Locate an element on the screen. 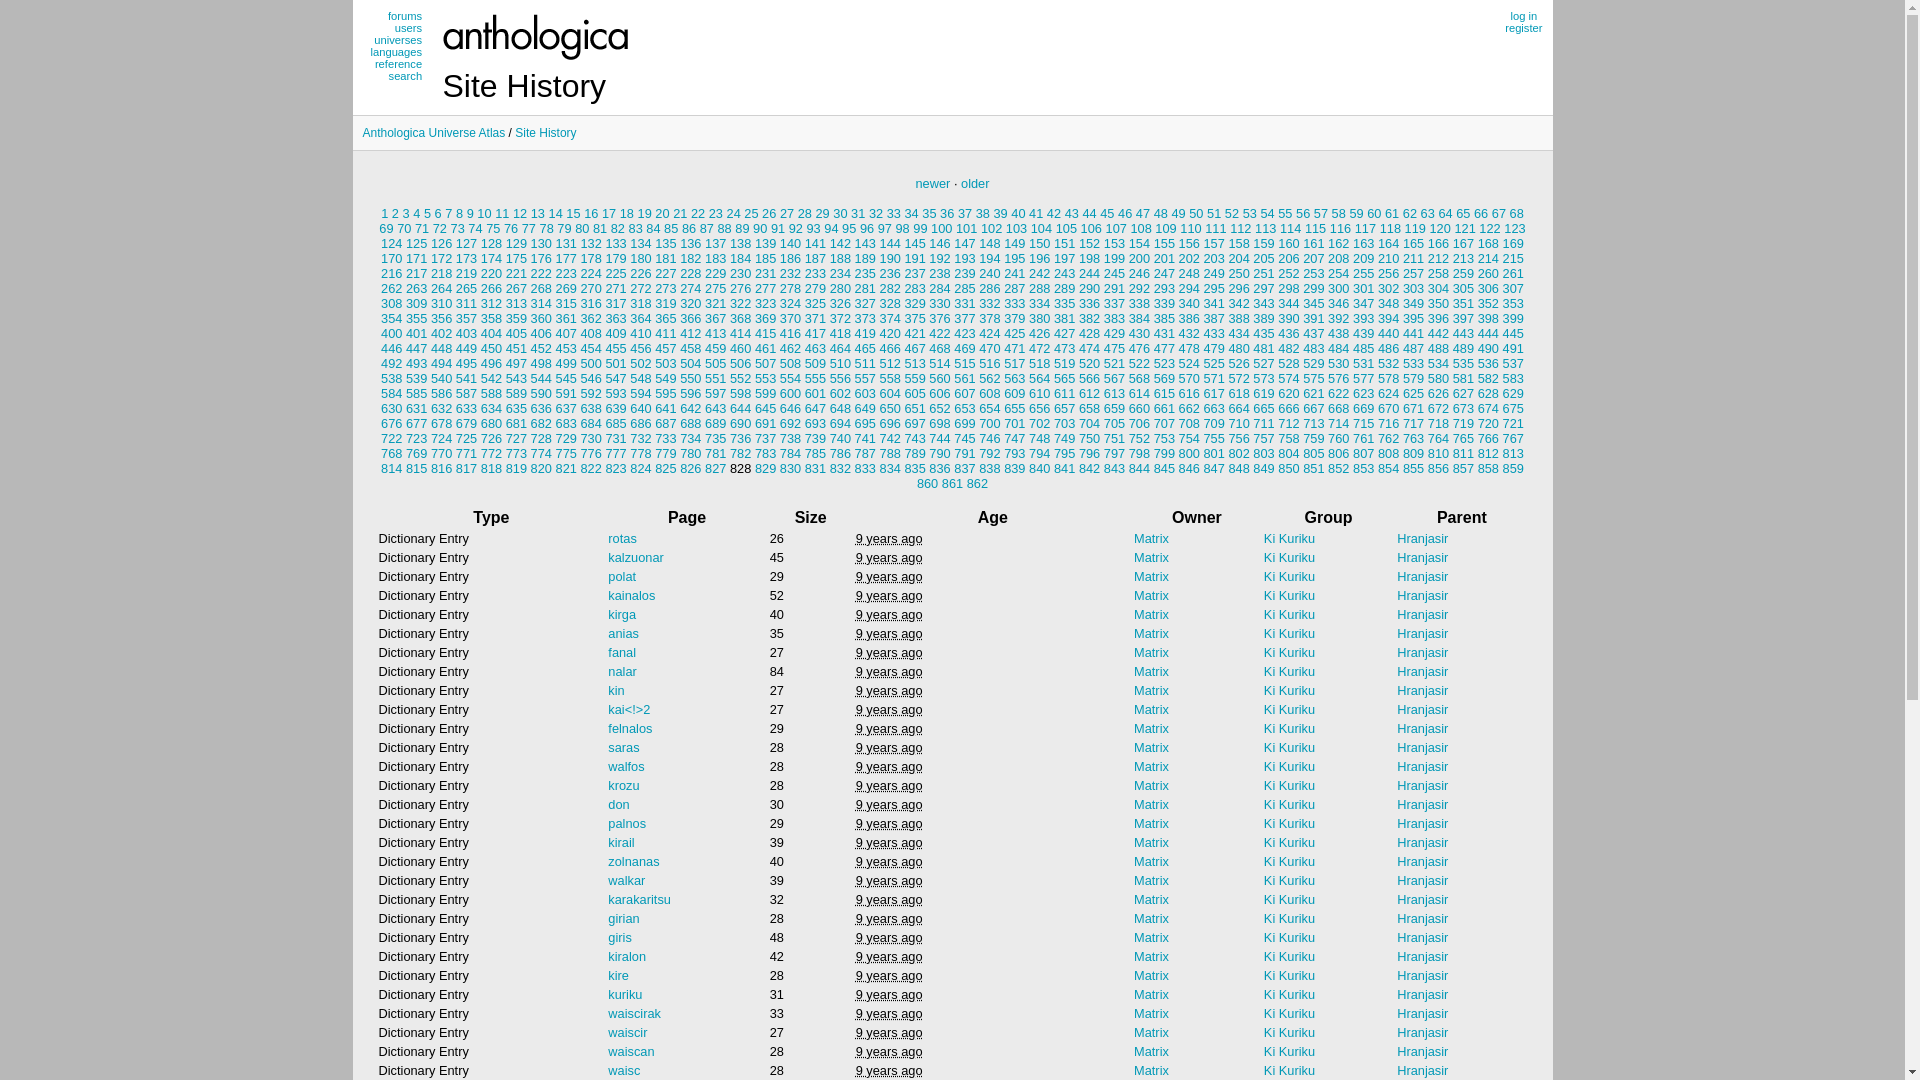 The image size is (1920, 1080). 830 is located at coordinates (790, 468).